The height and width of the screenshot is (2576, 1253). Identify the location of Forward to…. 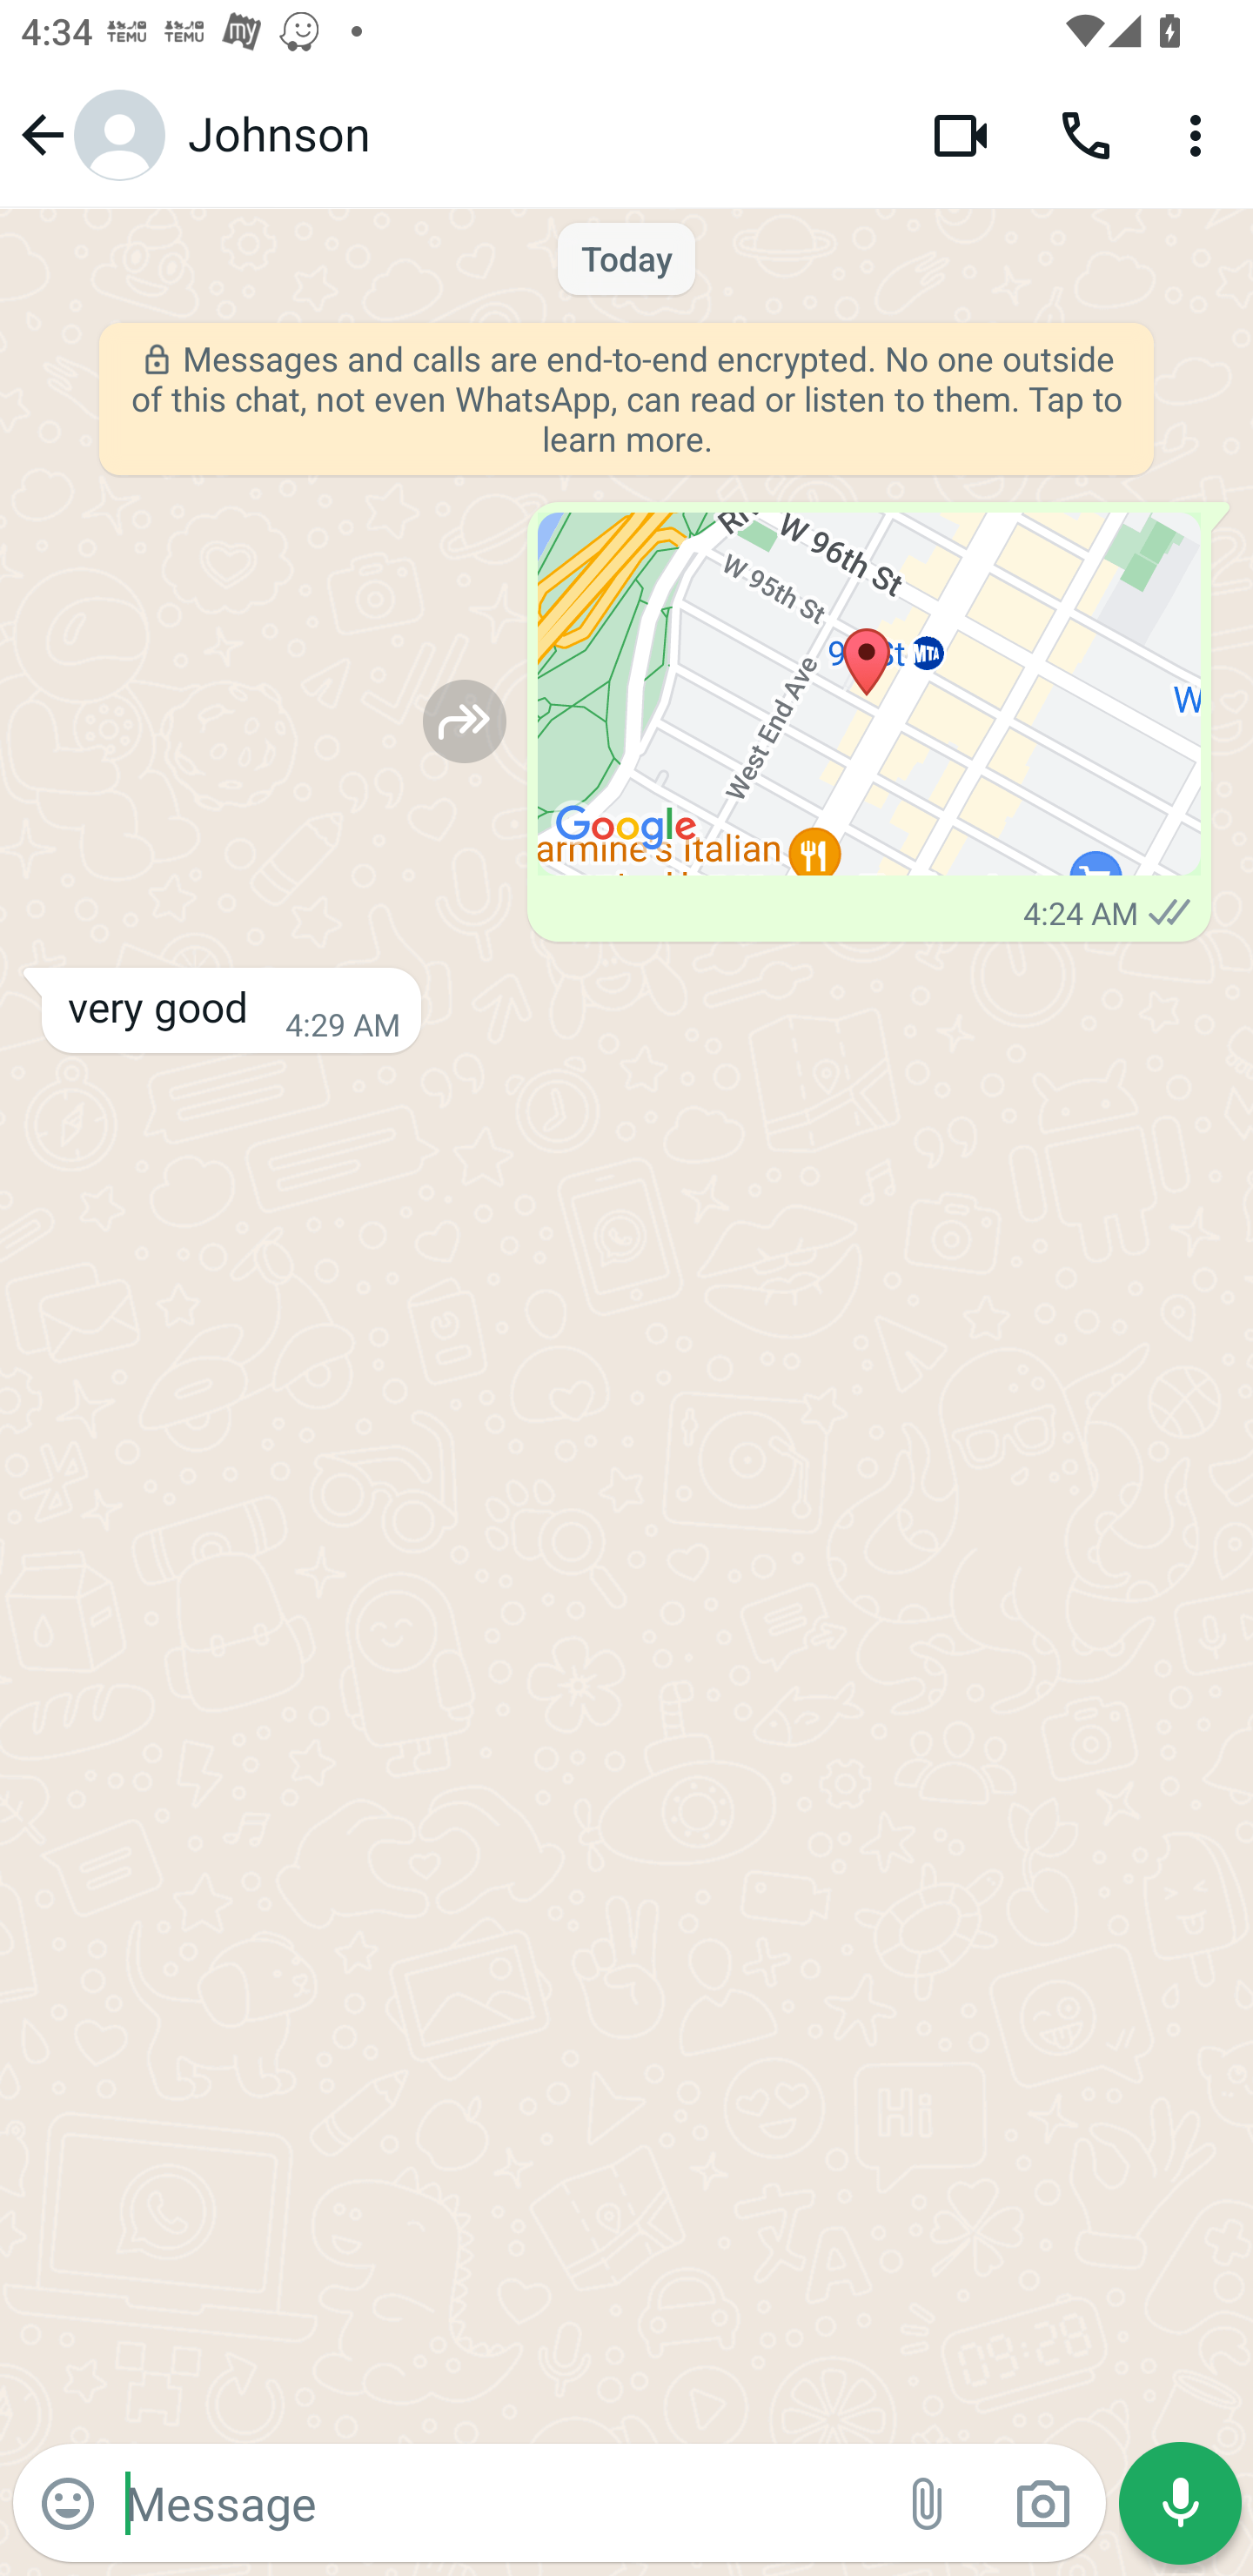
(465, 721).